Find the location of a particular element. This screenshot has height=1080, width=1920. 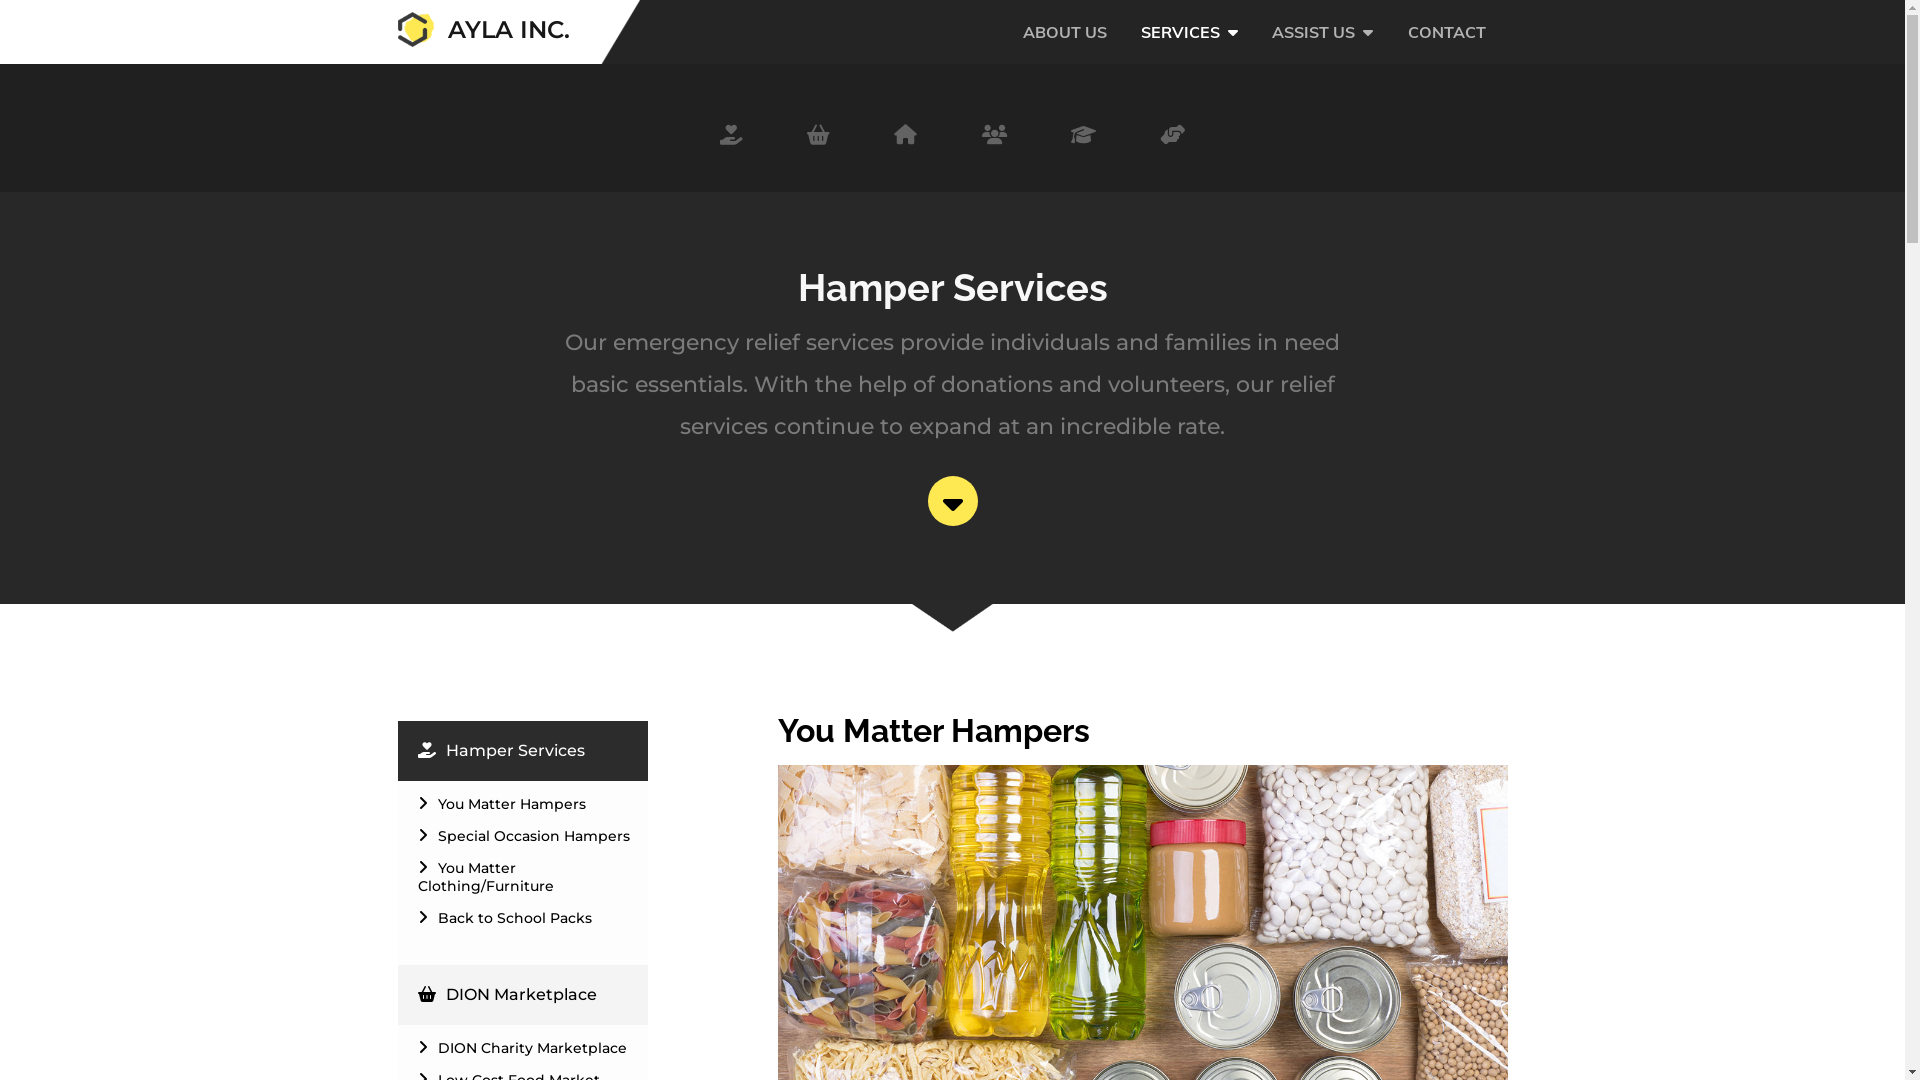

You Matter Hampers is located at coordinates (528, 804).